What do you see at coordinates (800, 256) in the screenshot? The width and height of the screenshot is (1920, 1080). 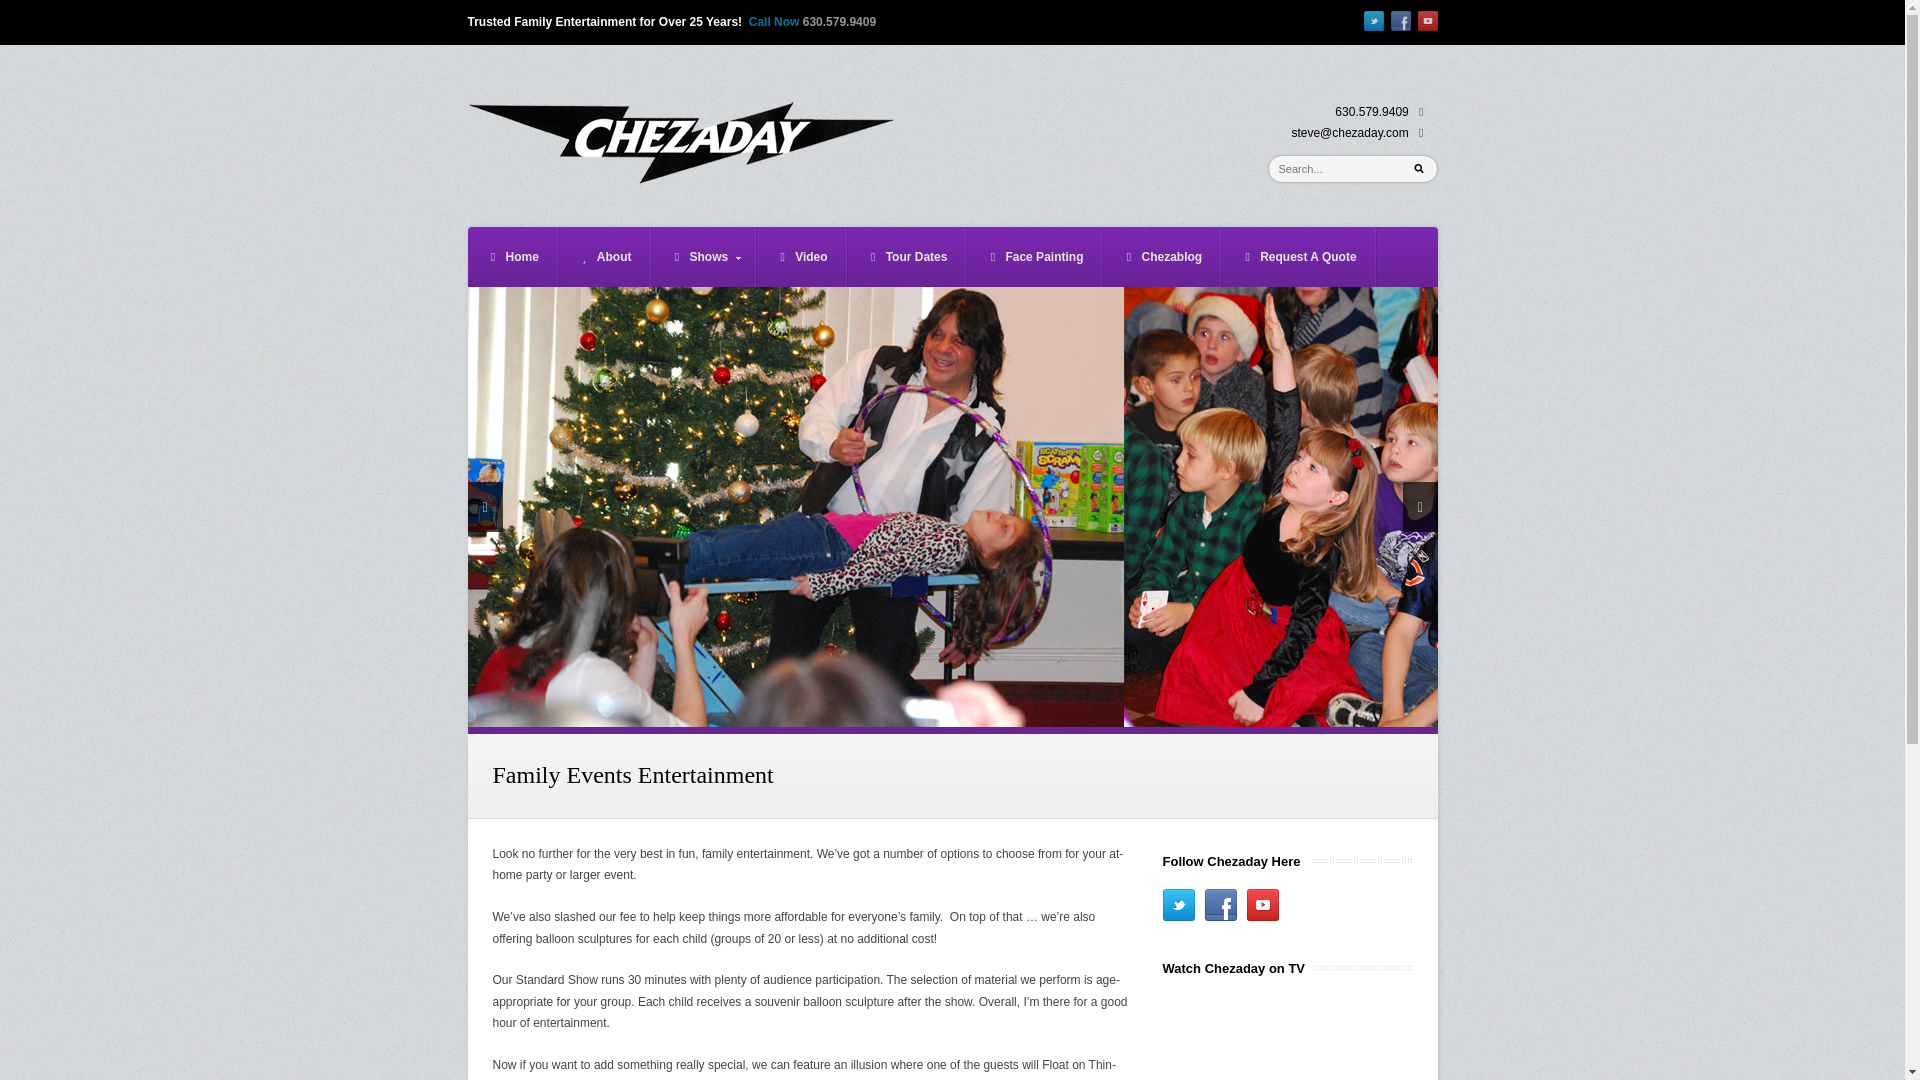 I see `Video` at bounding box center [800, 256].